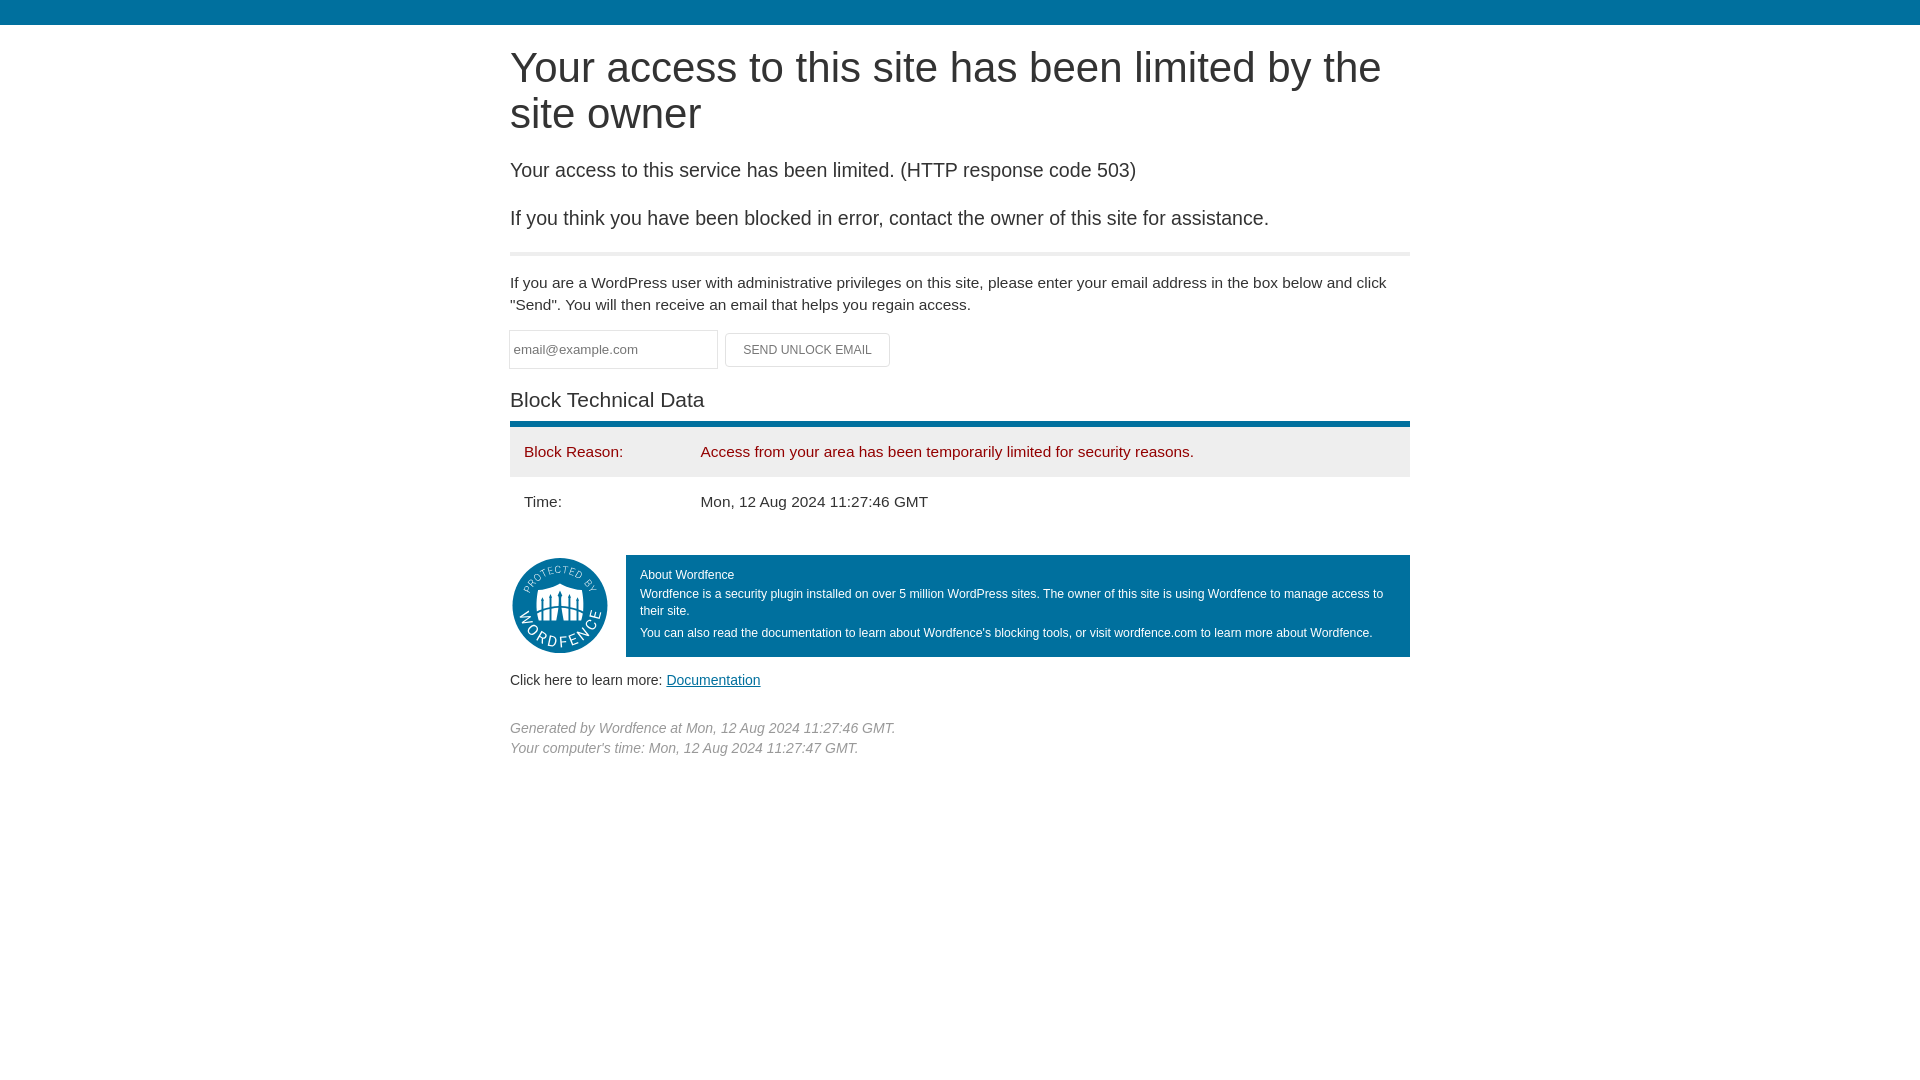 The width and height of the screenshot is (1920, 1080). Describe the element at coordinates (713, 679) in the screenshot. I see `Documentation` at that location.